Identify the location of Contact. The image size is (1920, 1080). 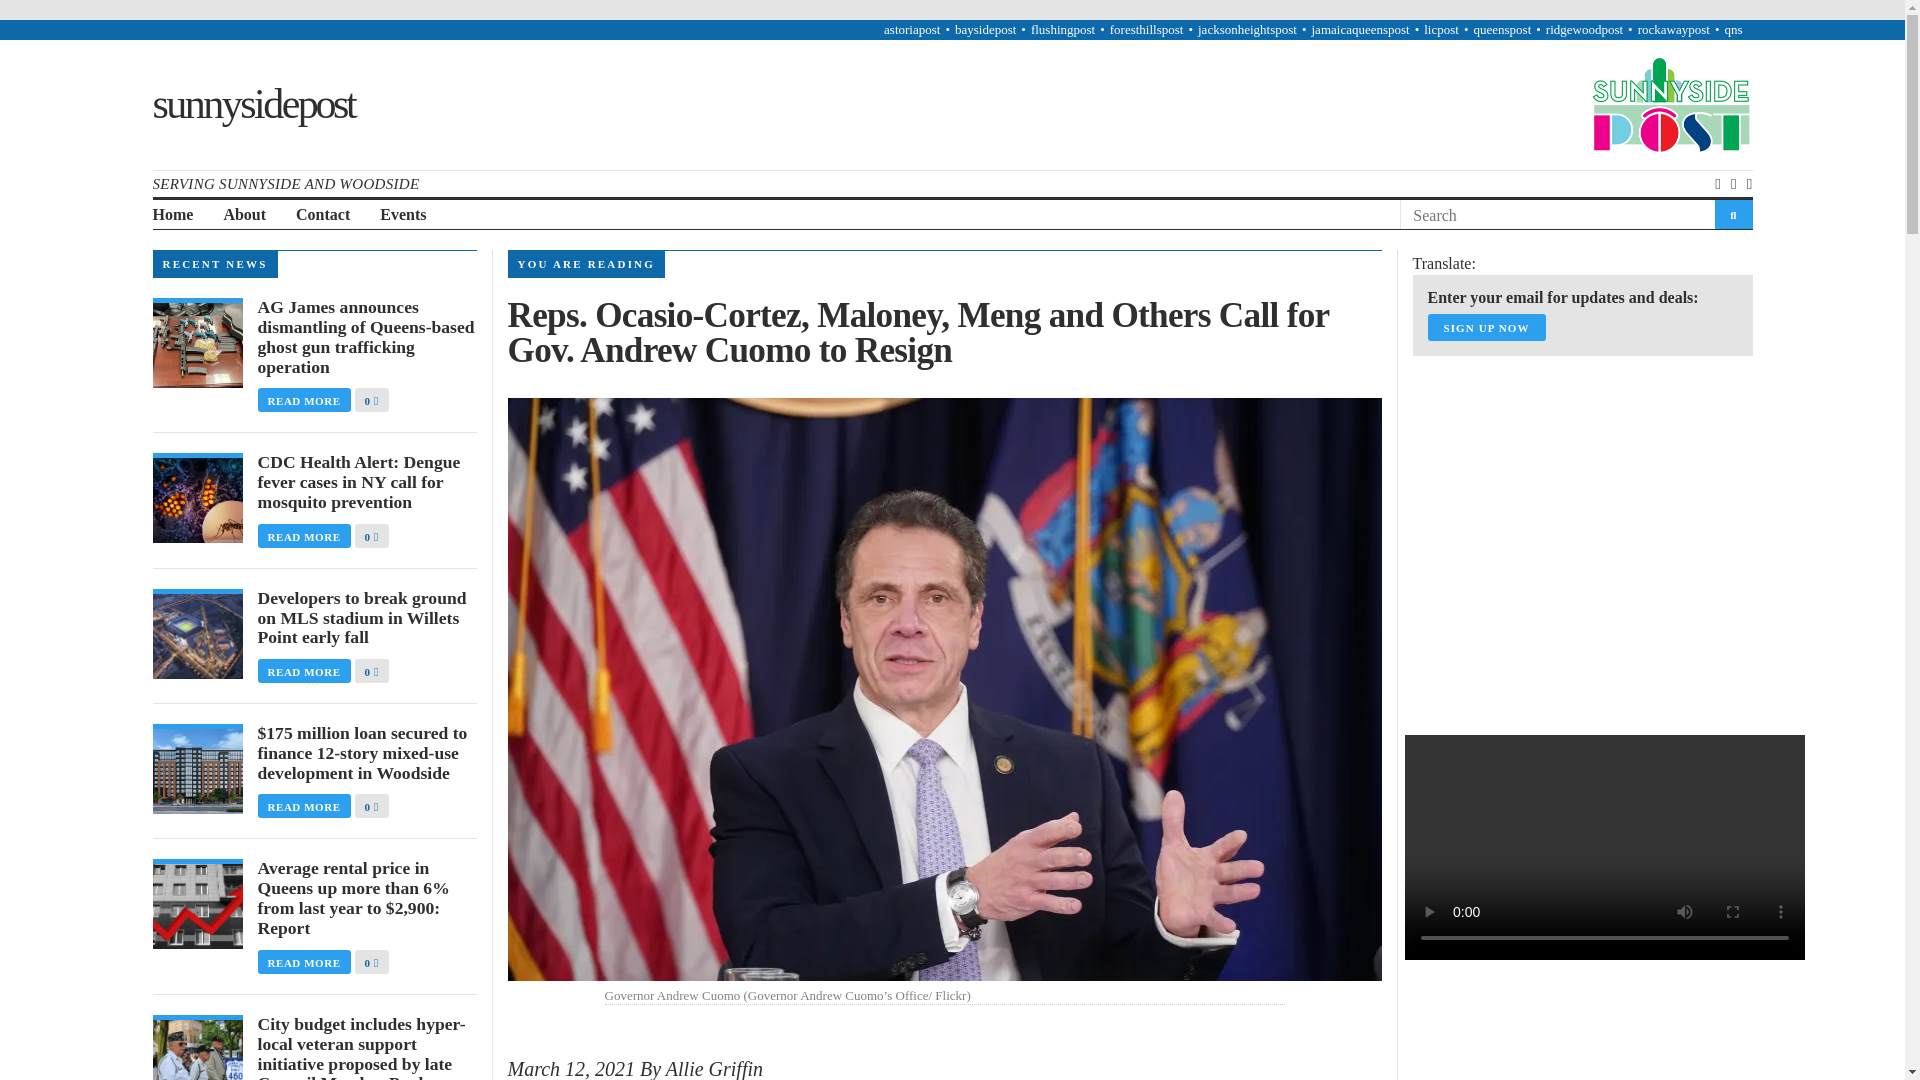
(322, 215).